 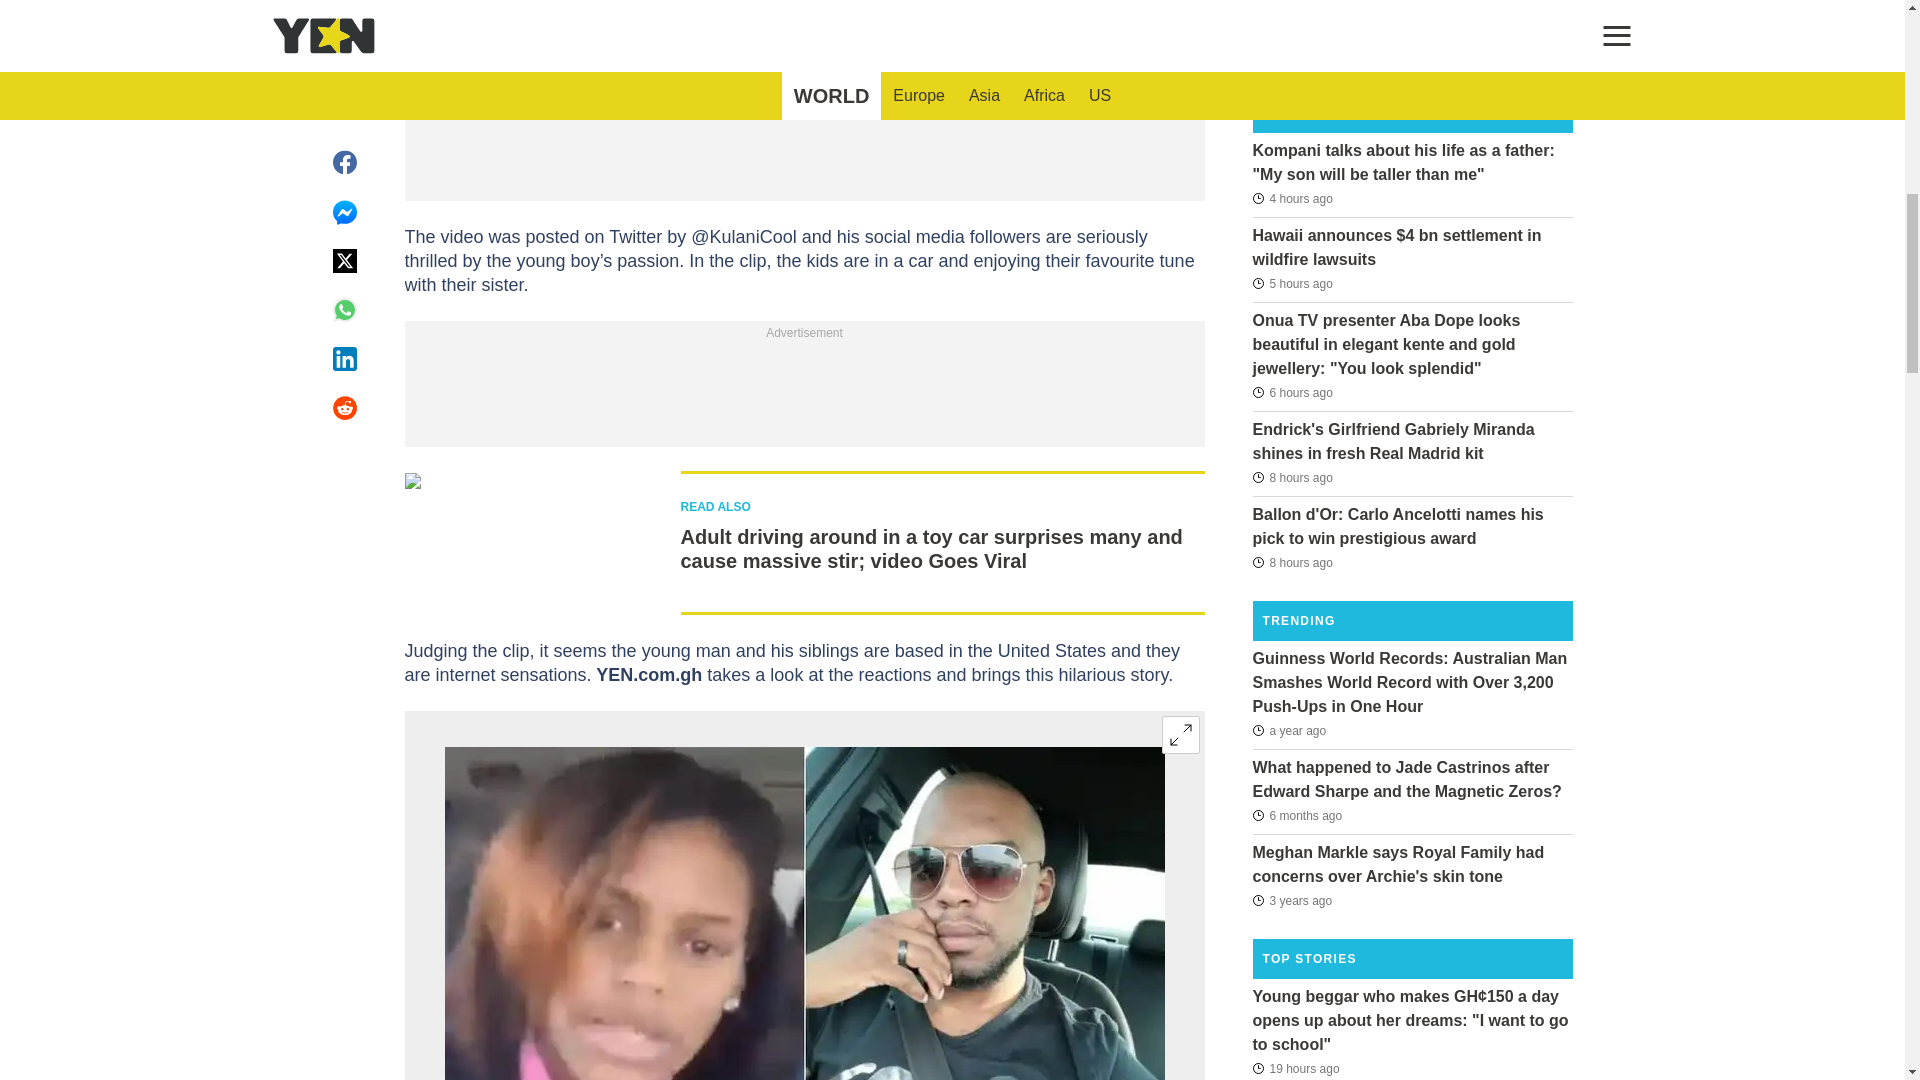 I want to click on 2024-08-03T03:28:03Z, so click(x=1292, y=284).